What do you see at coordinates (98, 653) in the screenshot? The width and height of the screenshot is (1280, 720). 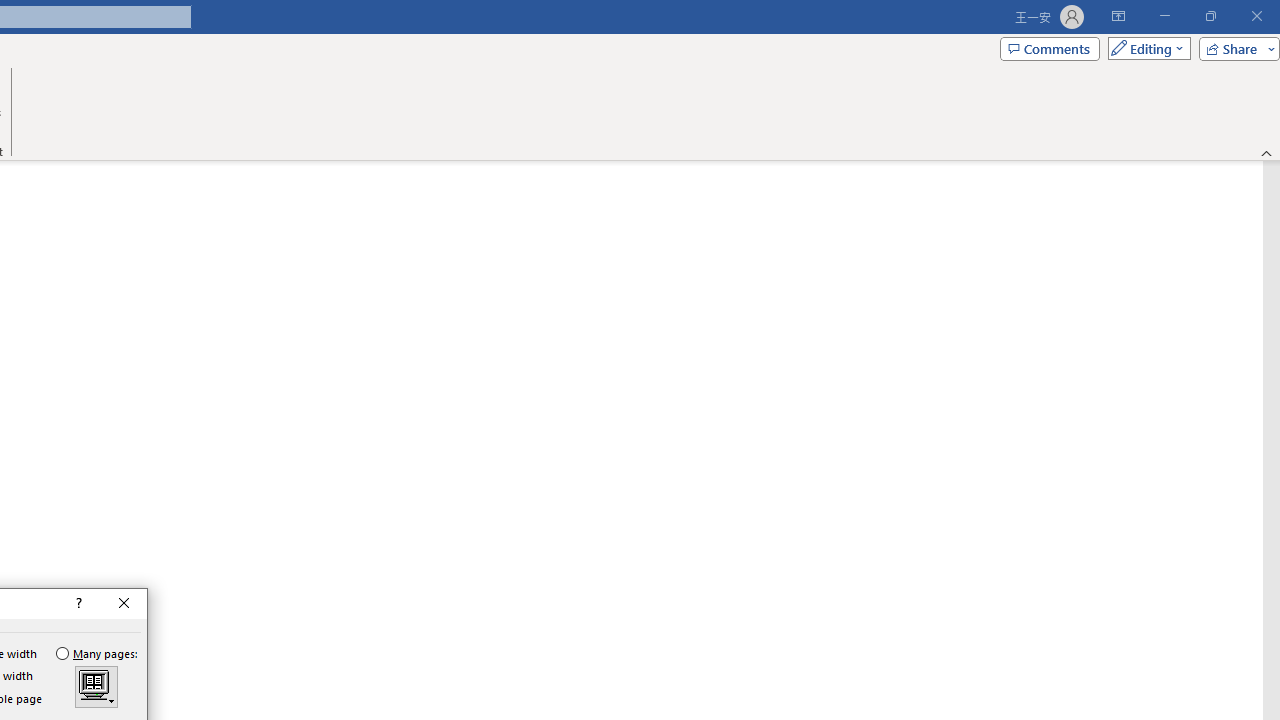 I see `Many pages:` at bounding box center [98, 653].